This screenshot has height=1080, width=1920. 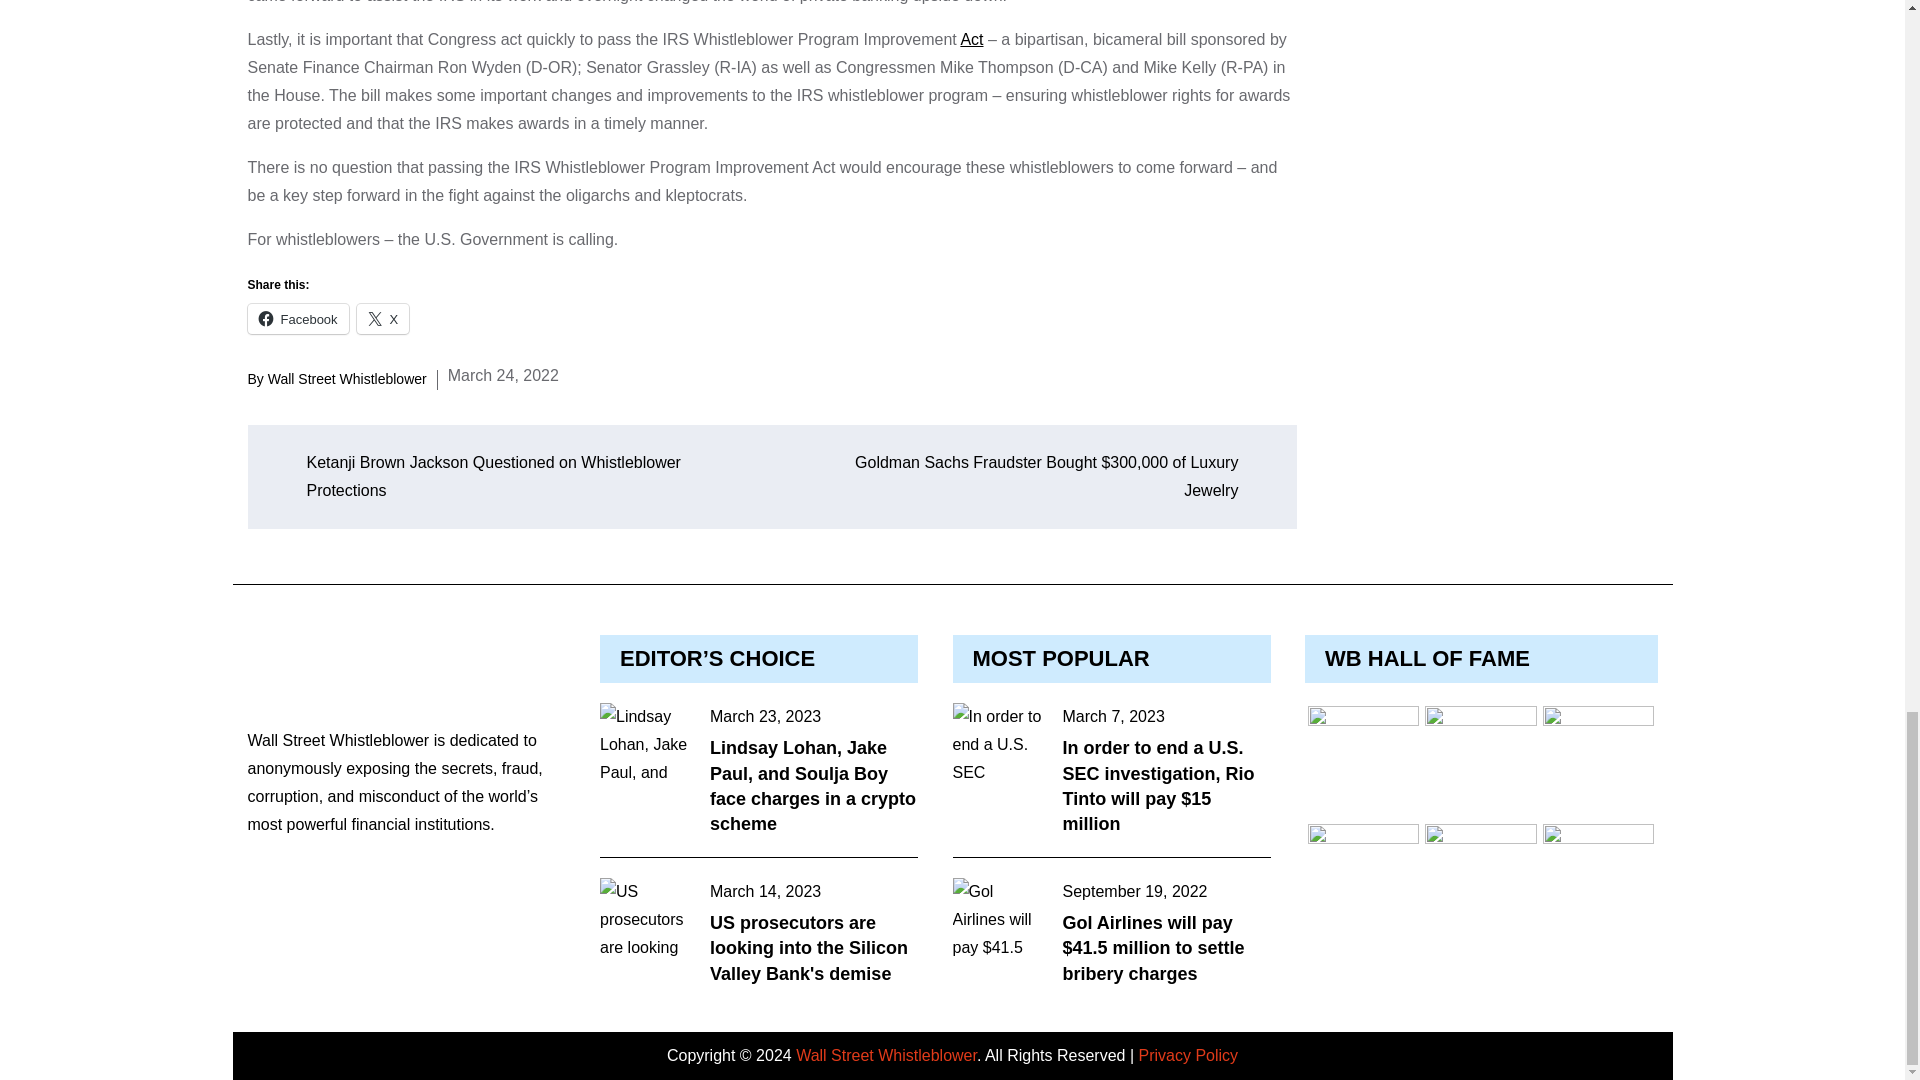 What do you see at coordinates (766, 717) in the screenshot?
I see `March 23, 2023` at bounding box center [766, 717].